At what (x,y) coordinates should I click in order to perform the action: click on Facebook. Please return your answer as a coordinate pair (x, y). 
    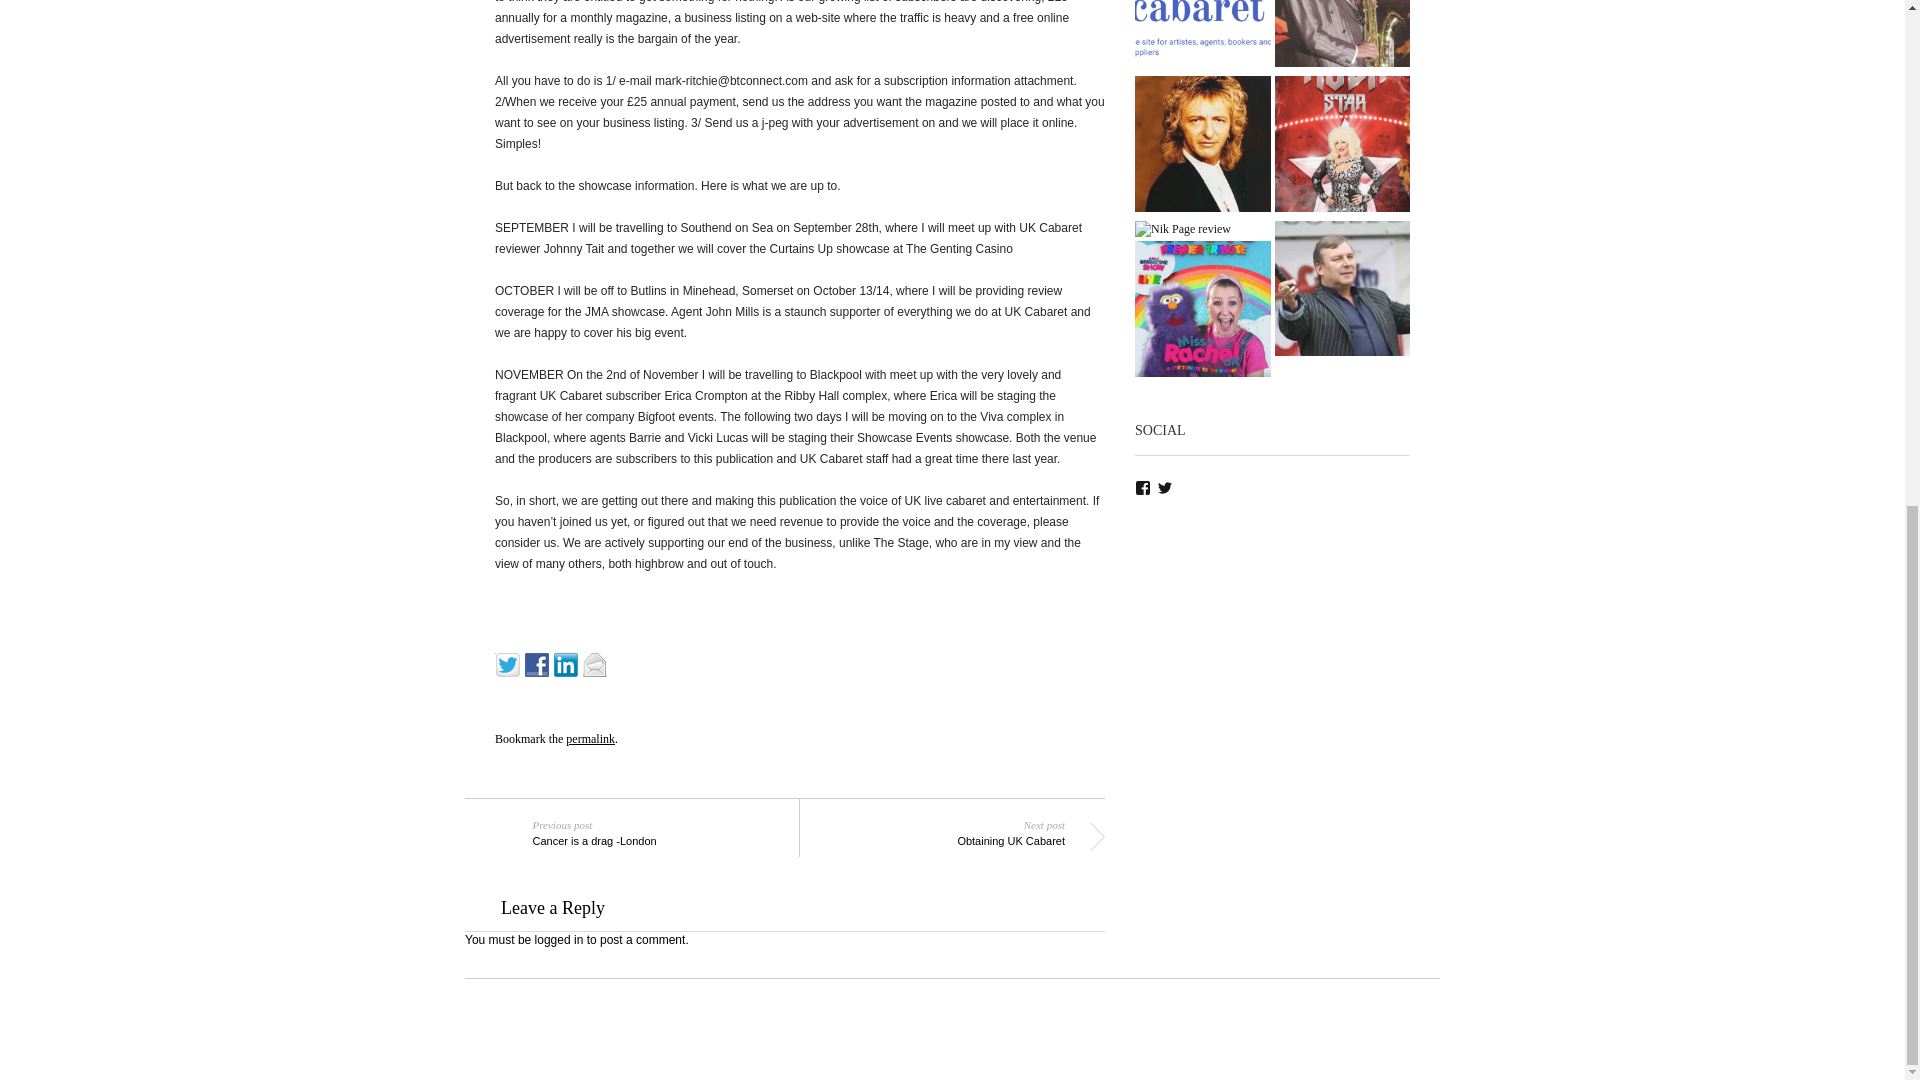
    Looking at the image, I should click on (1202, 36).